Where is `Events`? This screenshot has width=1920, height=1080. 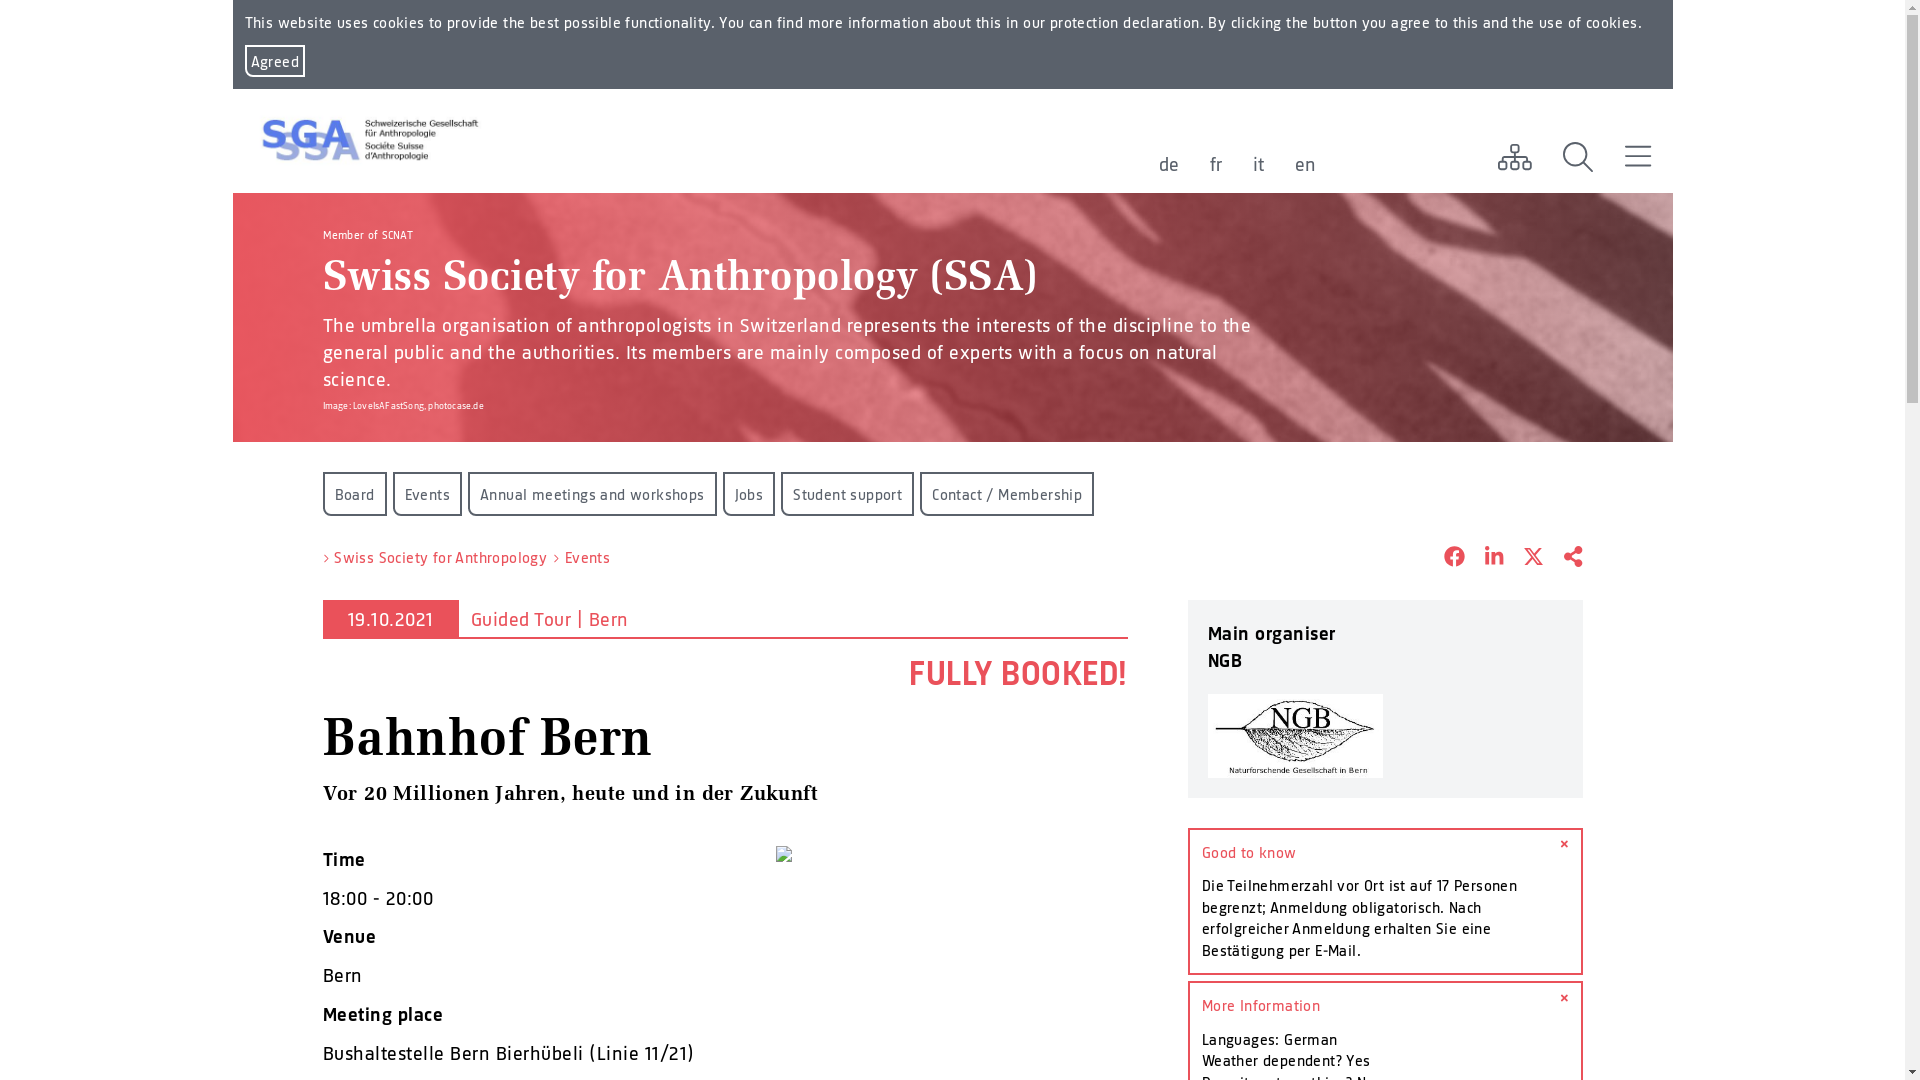 Events is located at coordinates (588, 558).